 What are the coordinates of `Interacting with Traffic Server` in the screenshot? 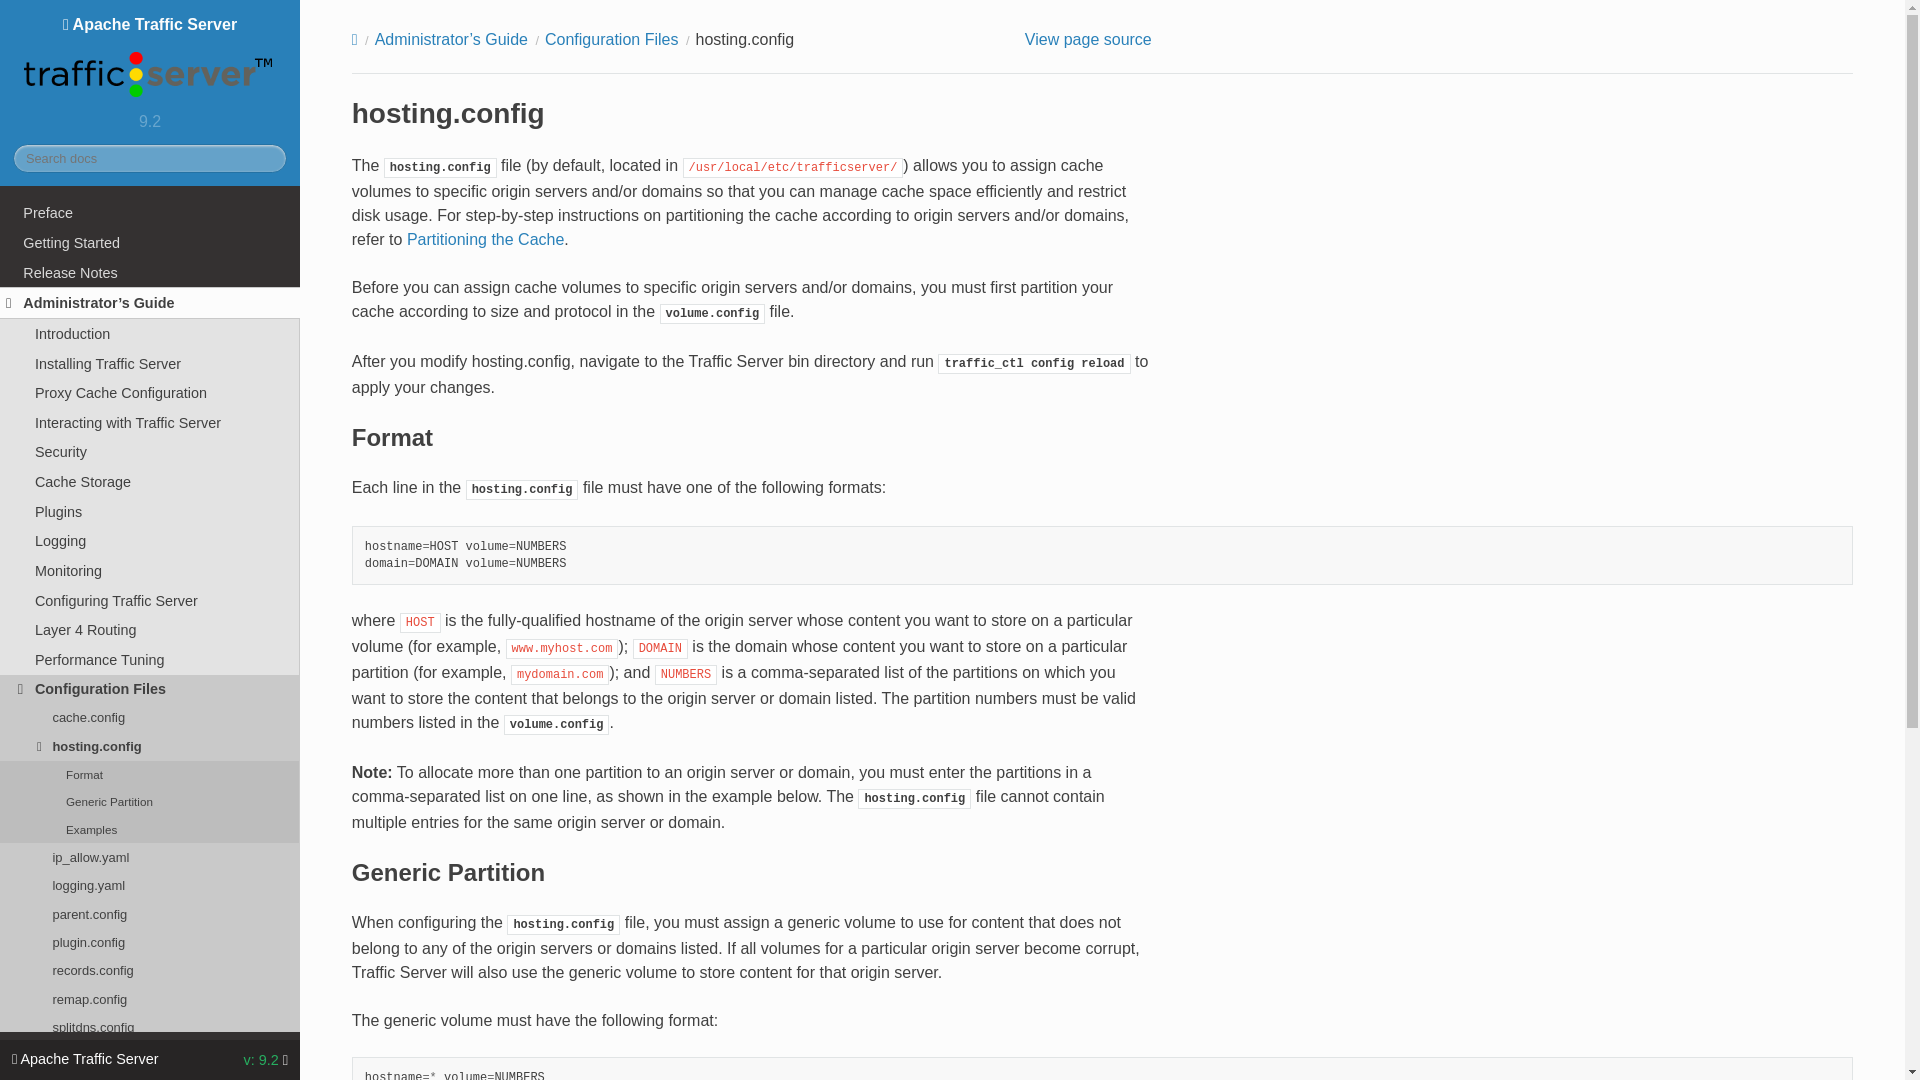 It's located at (150, 423).